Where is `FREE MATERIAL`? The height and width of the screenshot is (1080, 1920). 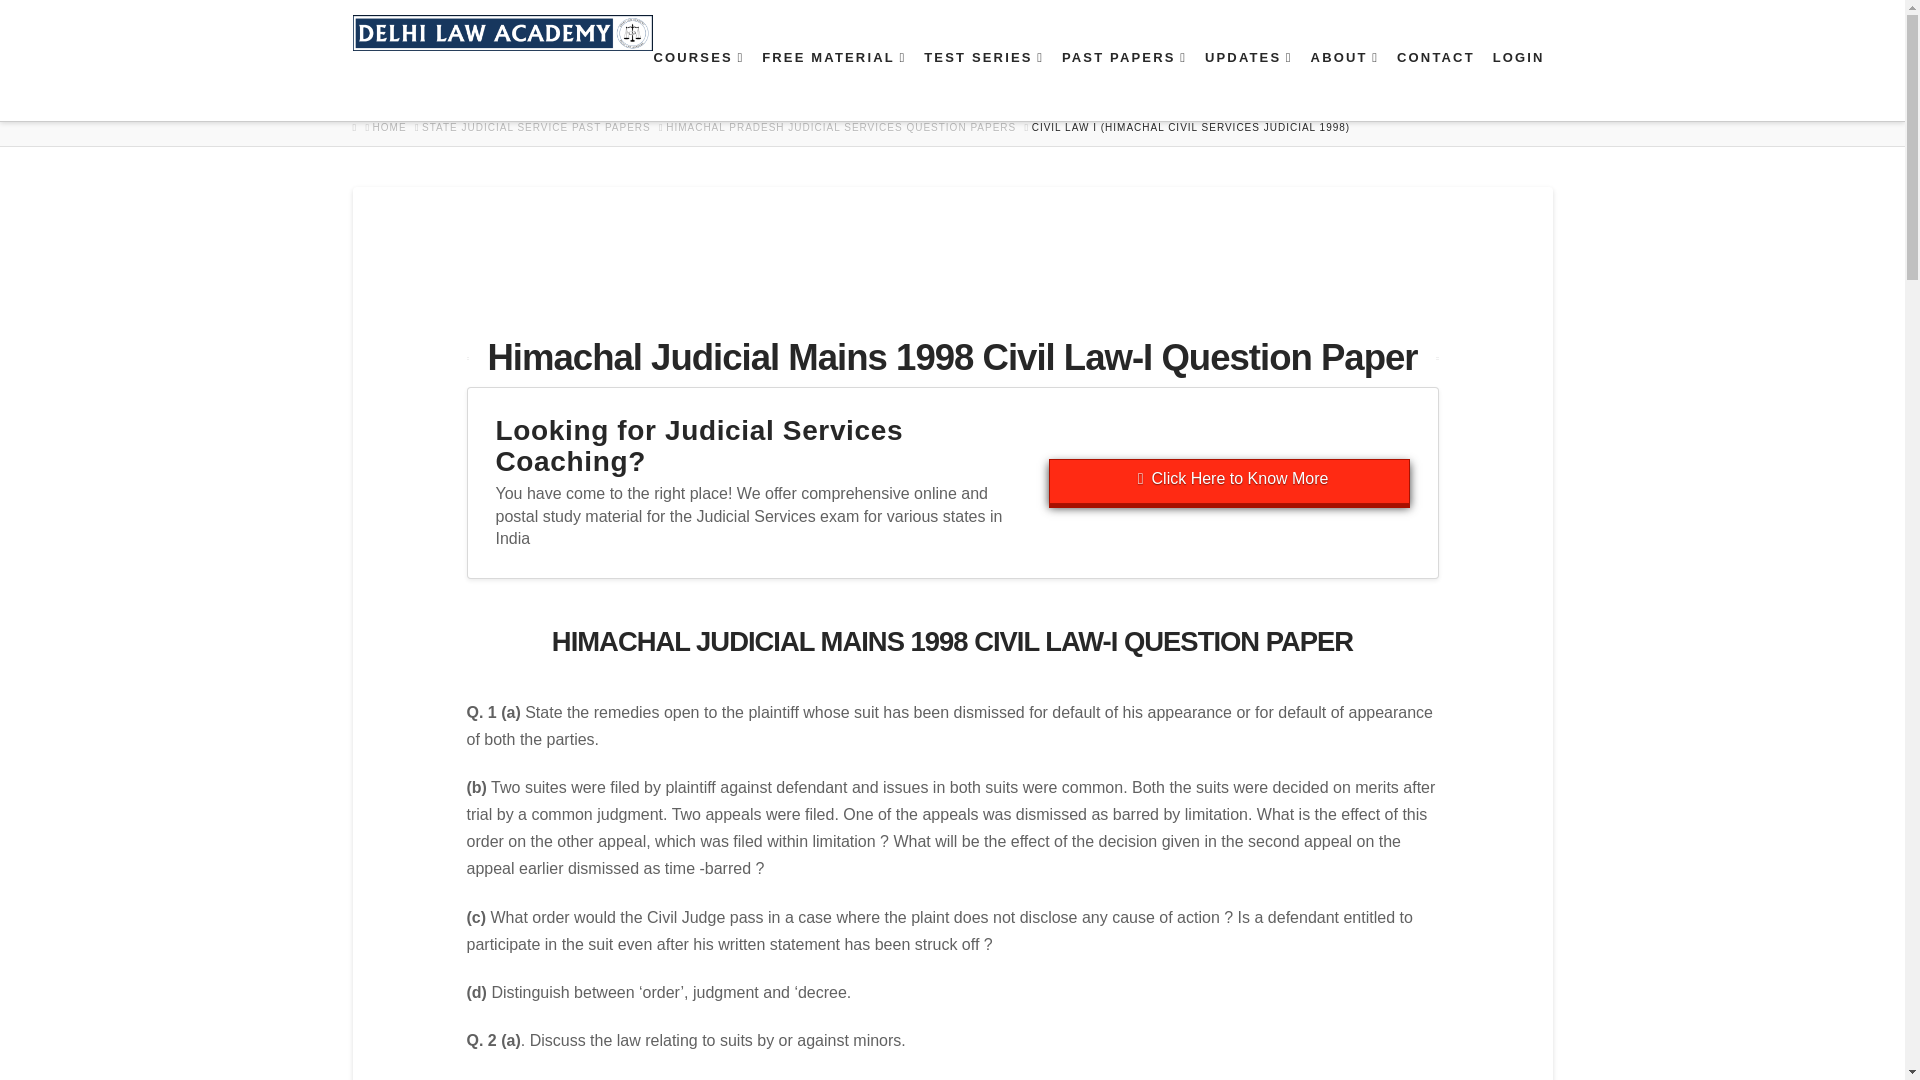
FREE MATERIAL is located at coordinates (832, 85).